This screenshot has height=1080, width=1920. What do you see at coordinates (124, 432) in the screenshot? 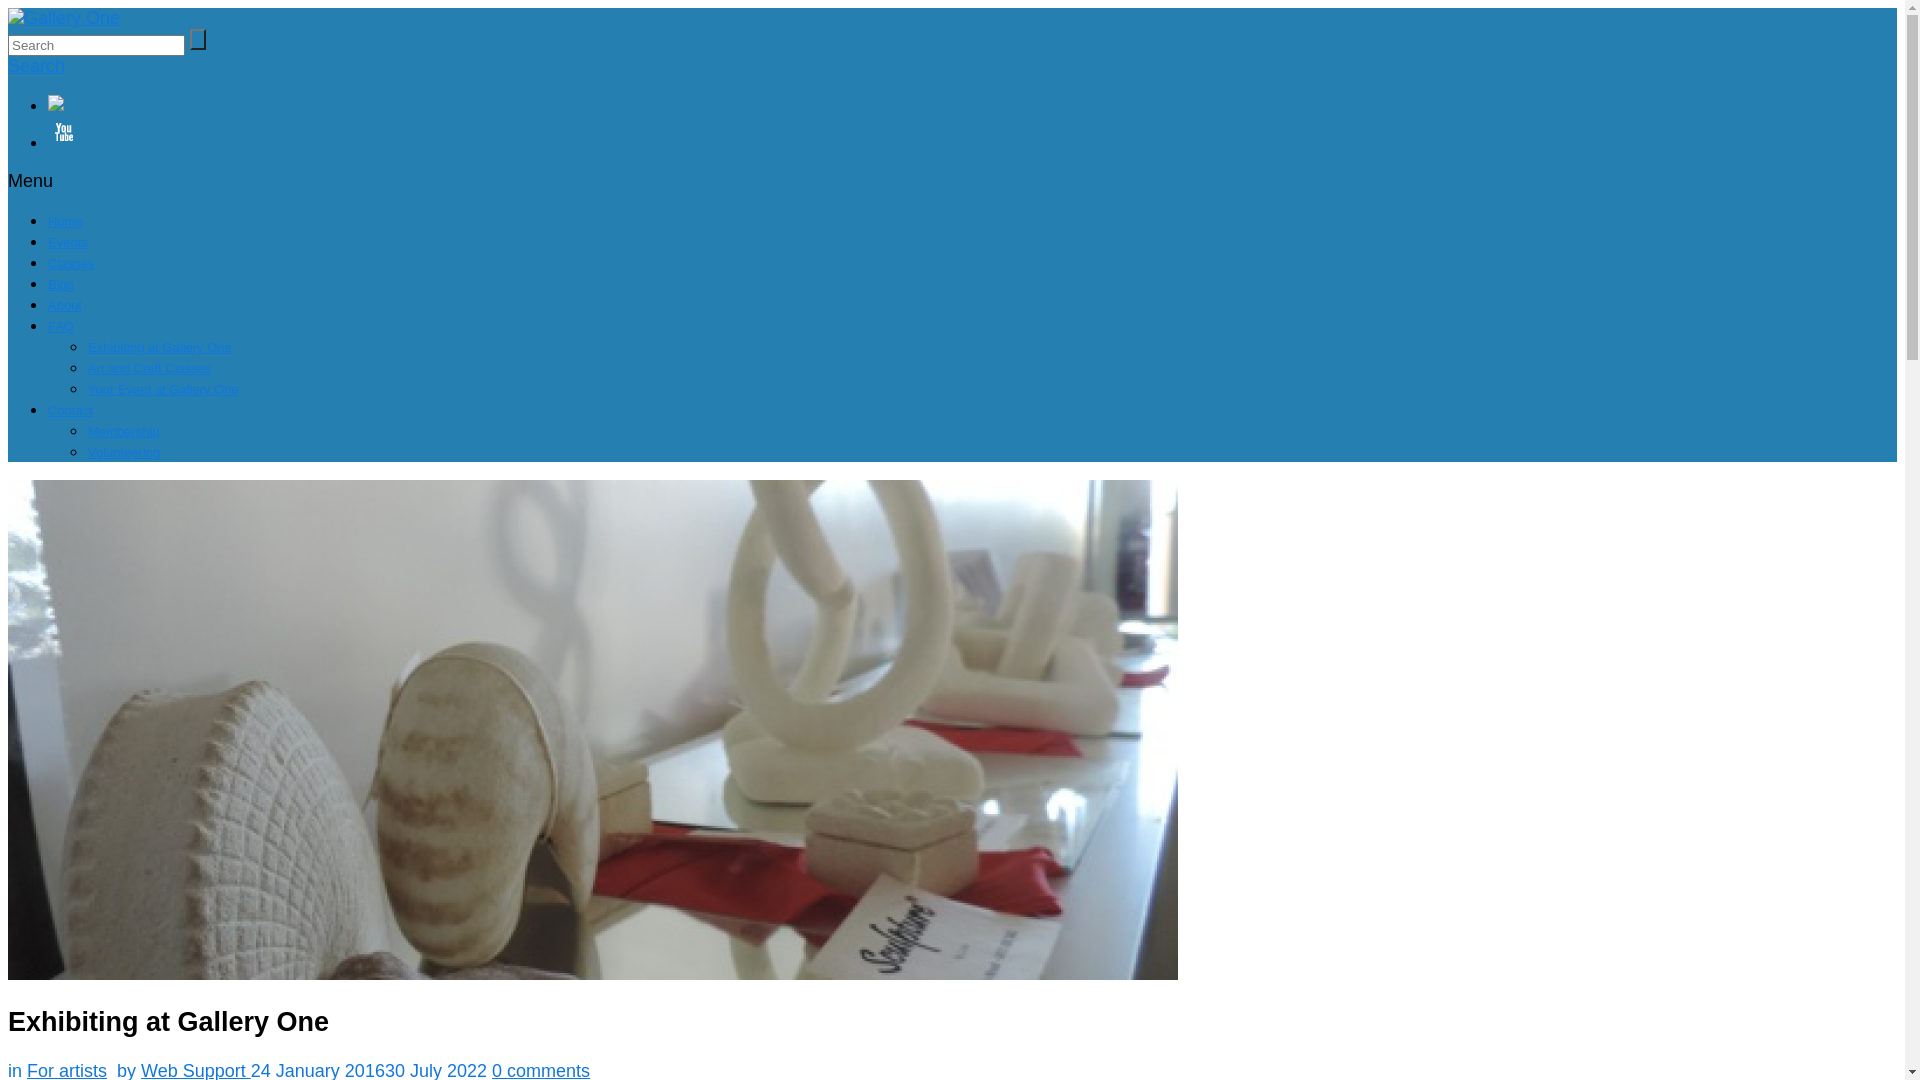
I see `Membership` at bounding box center [124, 432].